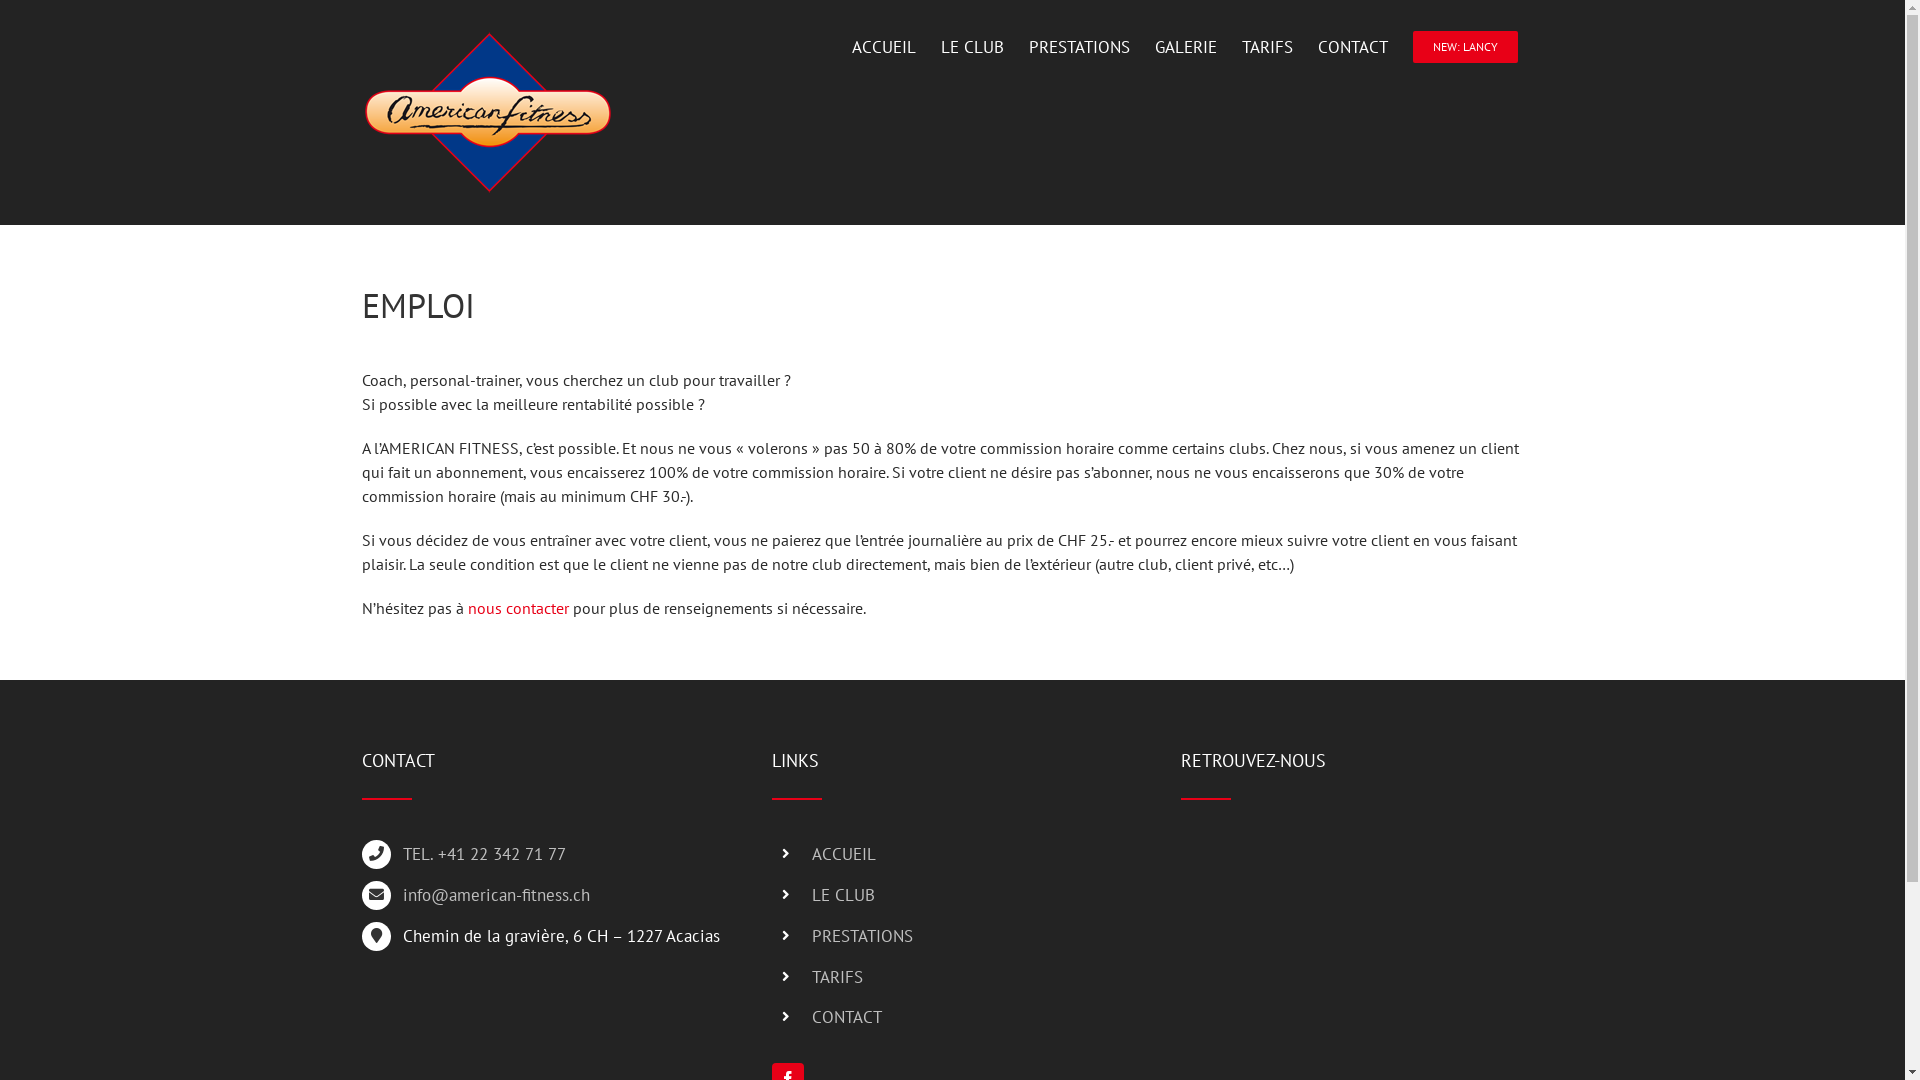  I want to click on PRESTATIONS, so click(972, 936).